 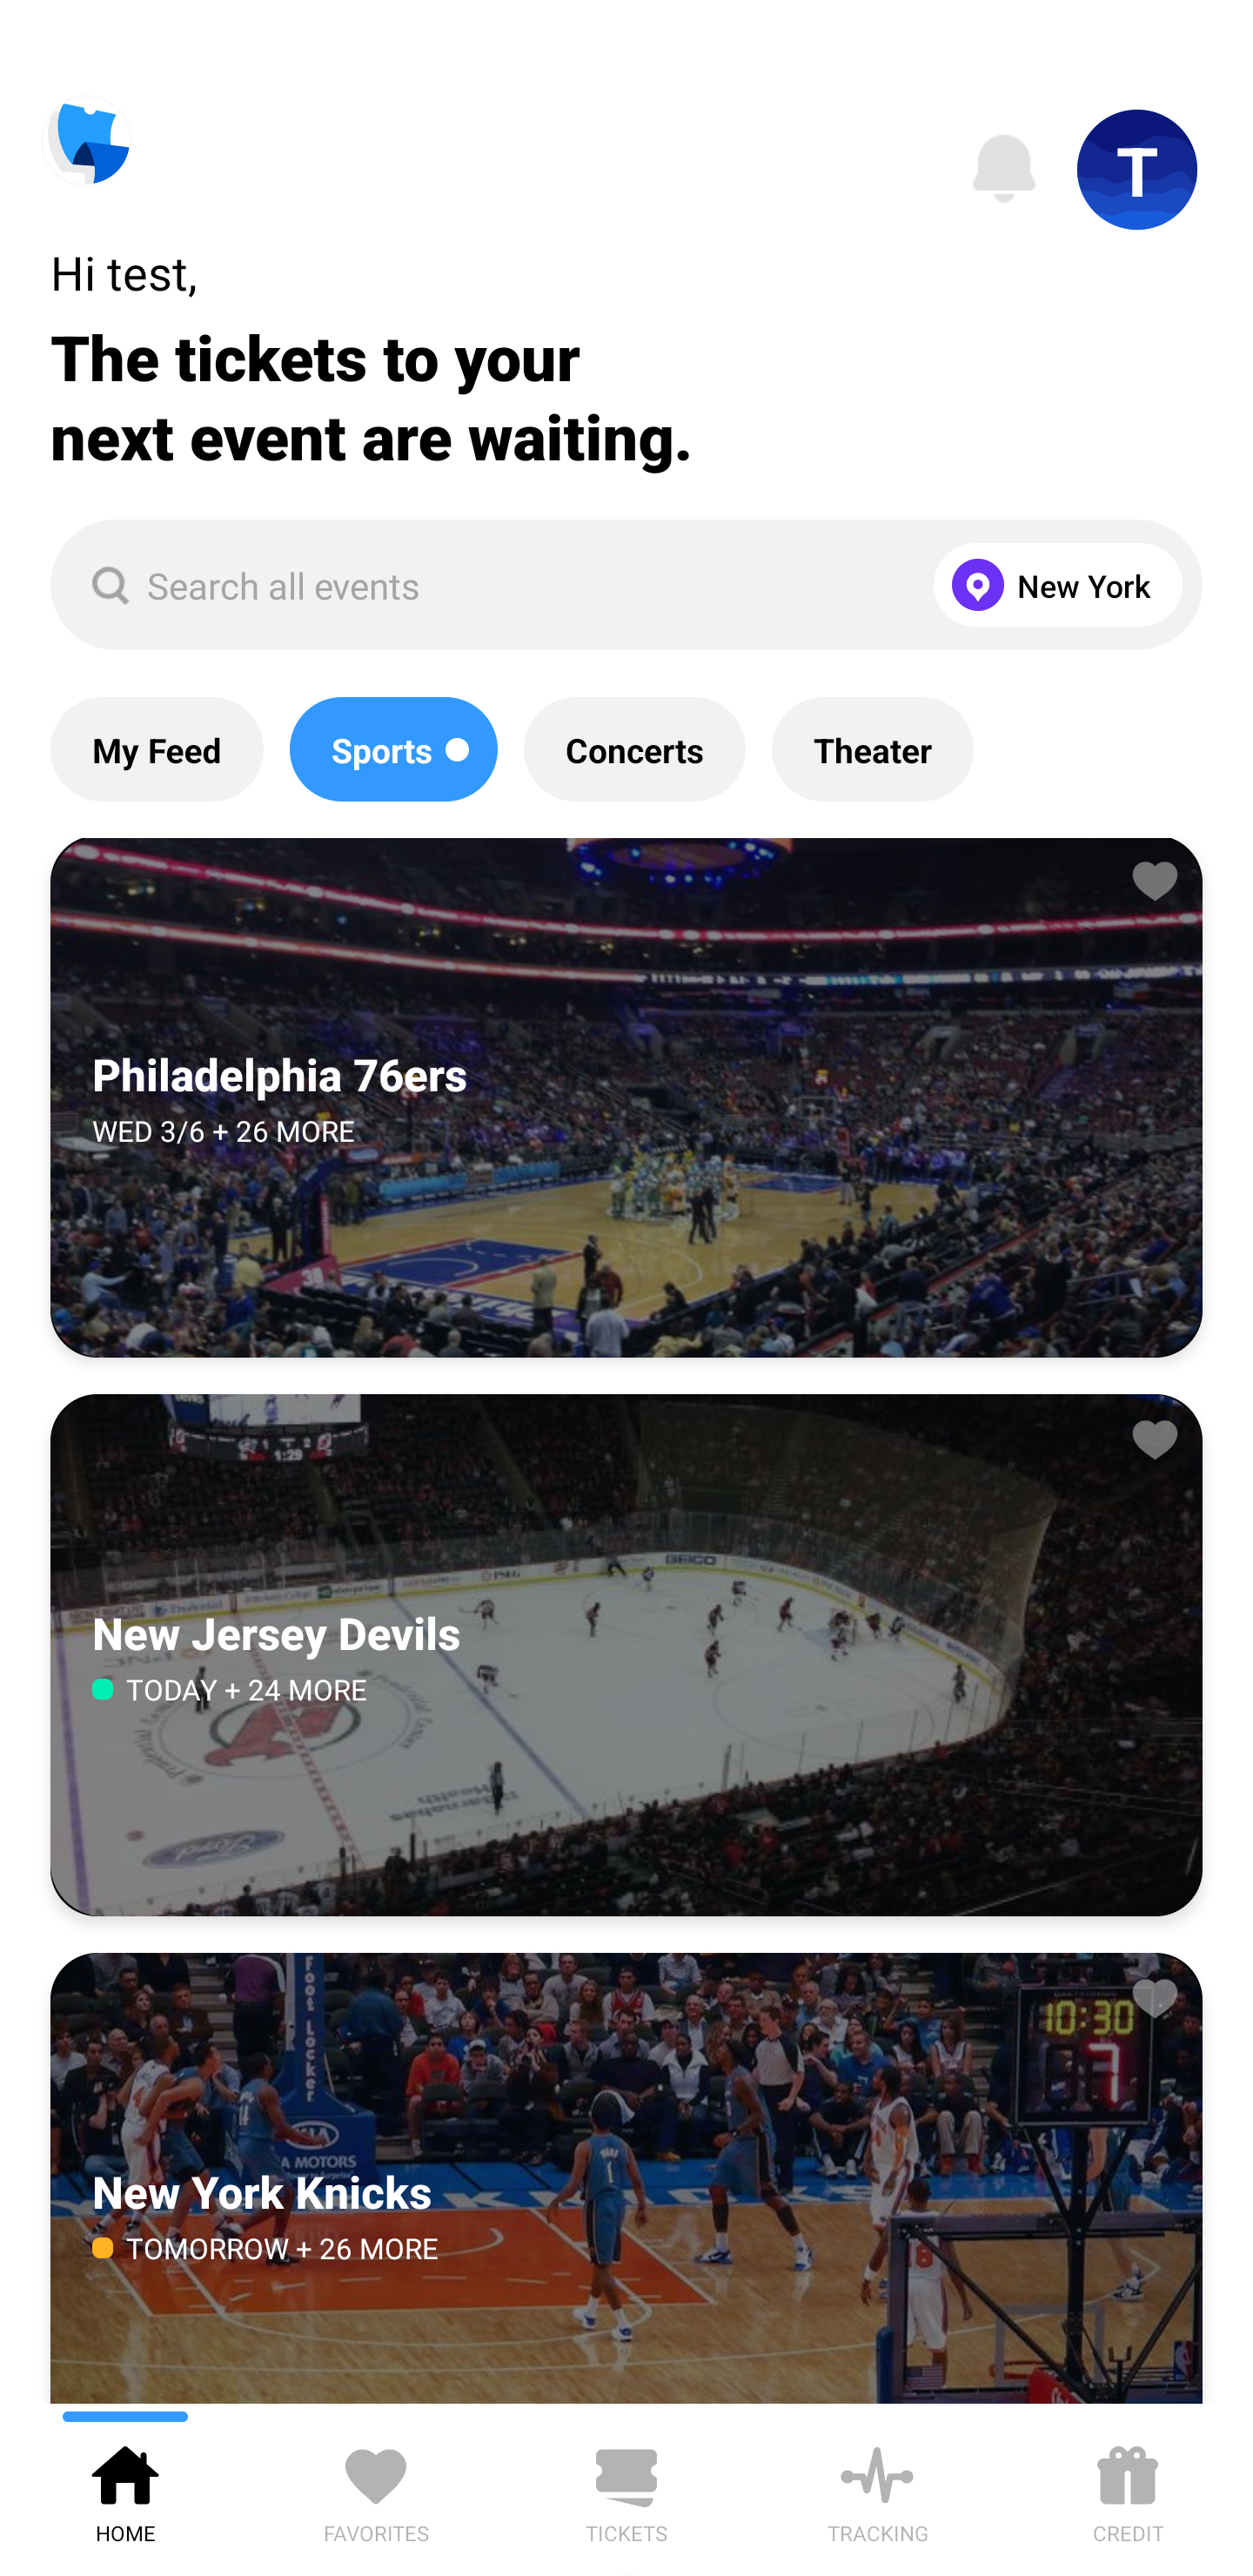 What do you see at coordinates (1128, 2489) in the screenshot?
I see `CREDIT` at bounding box center [1128, 2489].